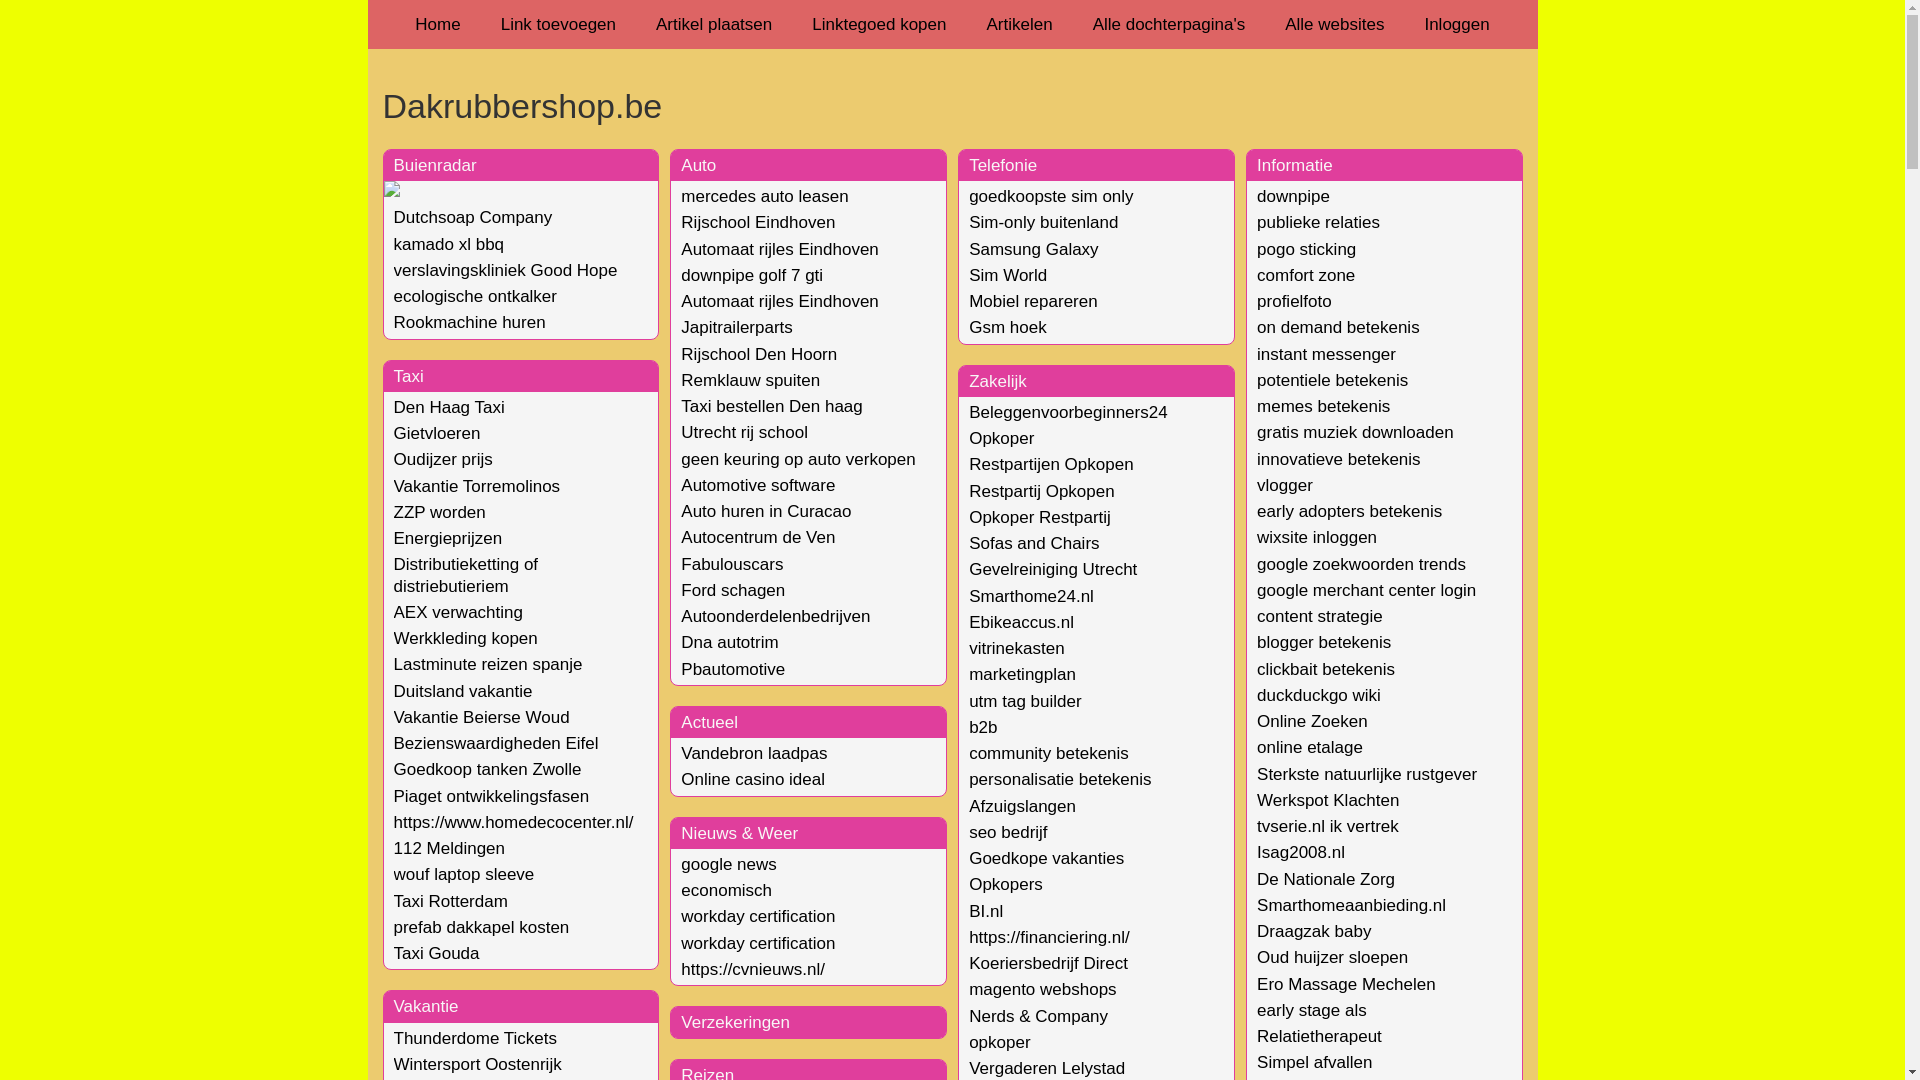 Image resolution: width=1920 pixels, height=1080 pixels. What do you see at coordinates (1285, 486) in the screenshot?
I see `vlogger` at bounding box center [1285, 486].